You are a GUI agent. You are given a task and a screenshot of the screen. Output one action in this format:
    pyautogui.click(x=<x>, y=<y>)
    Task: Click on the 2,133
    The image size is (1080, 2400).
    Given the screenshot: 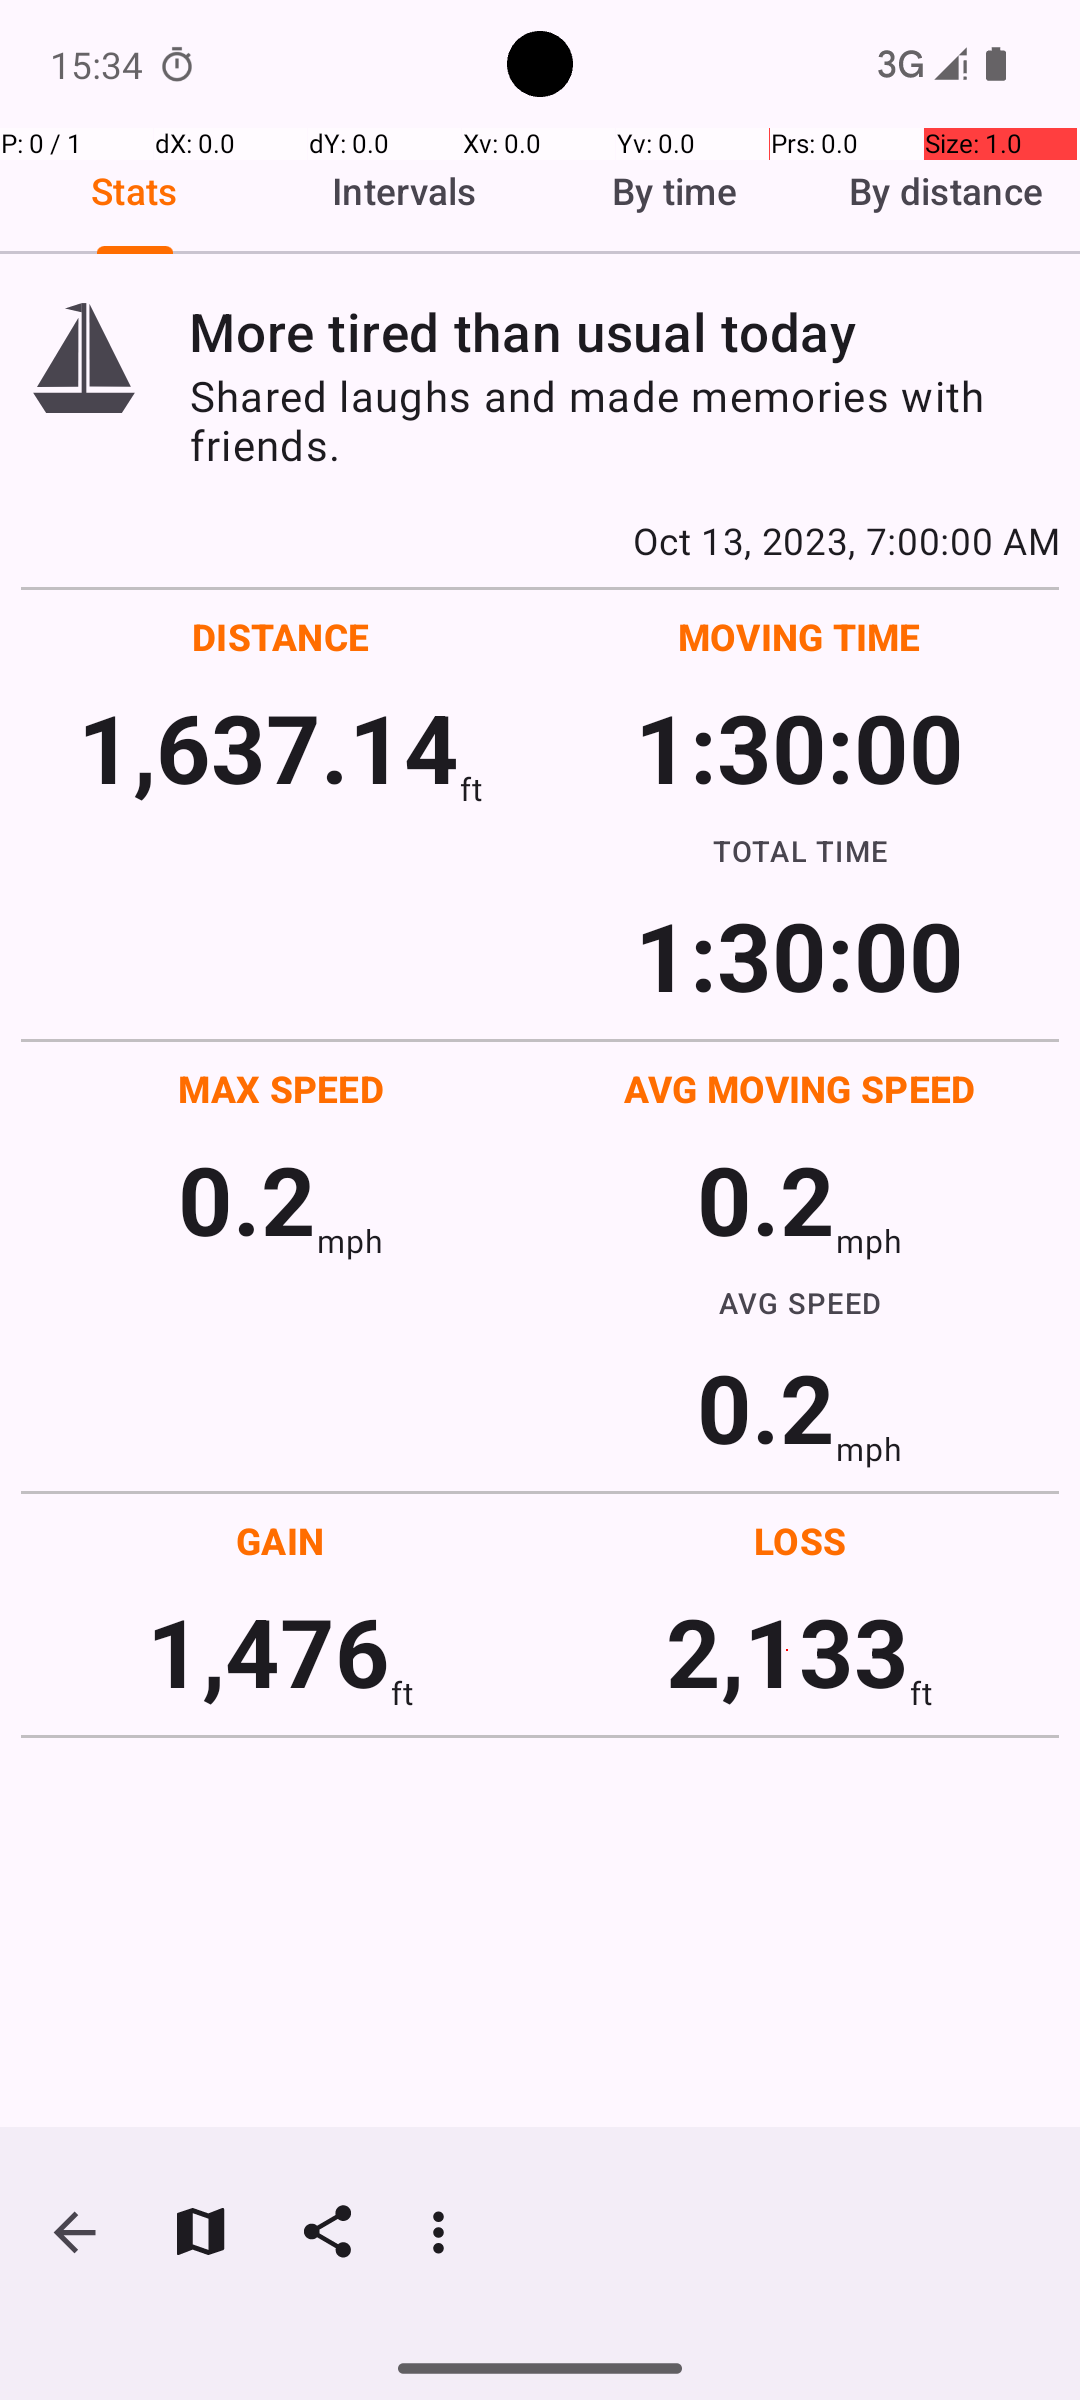 What is the action you would take?
    pyautogui.click(x=788, y=1650)
    